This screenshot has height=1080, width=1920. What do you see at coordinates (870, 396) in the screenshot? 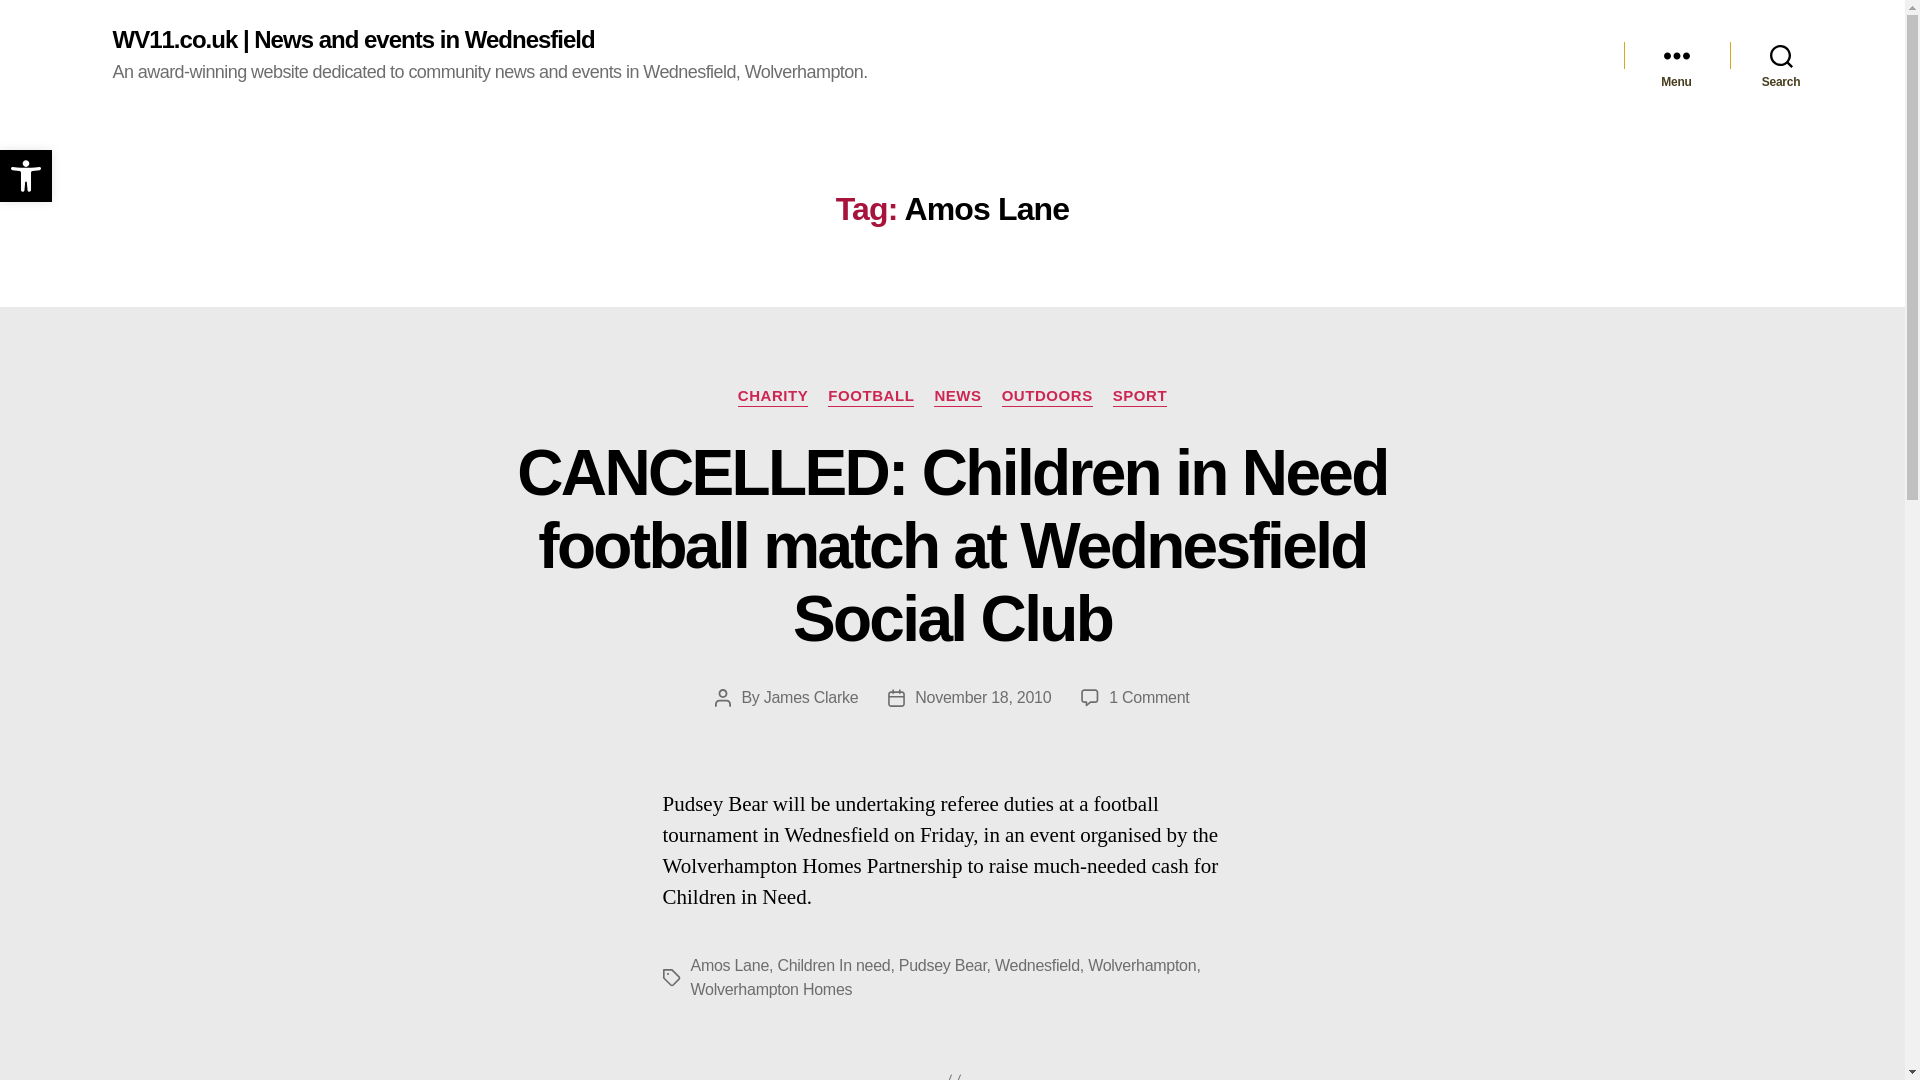
I see `FOOTBALL` at bounding box center [870, 396].